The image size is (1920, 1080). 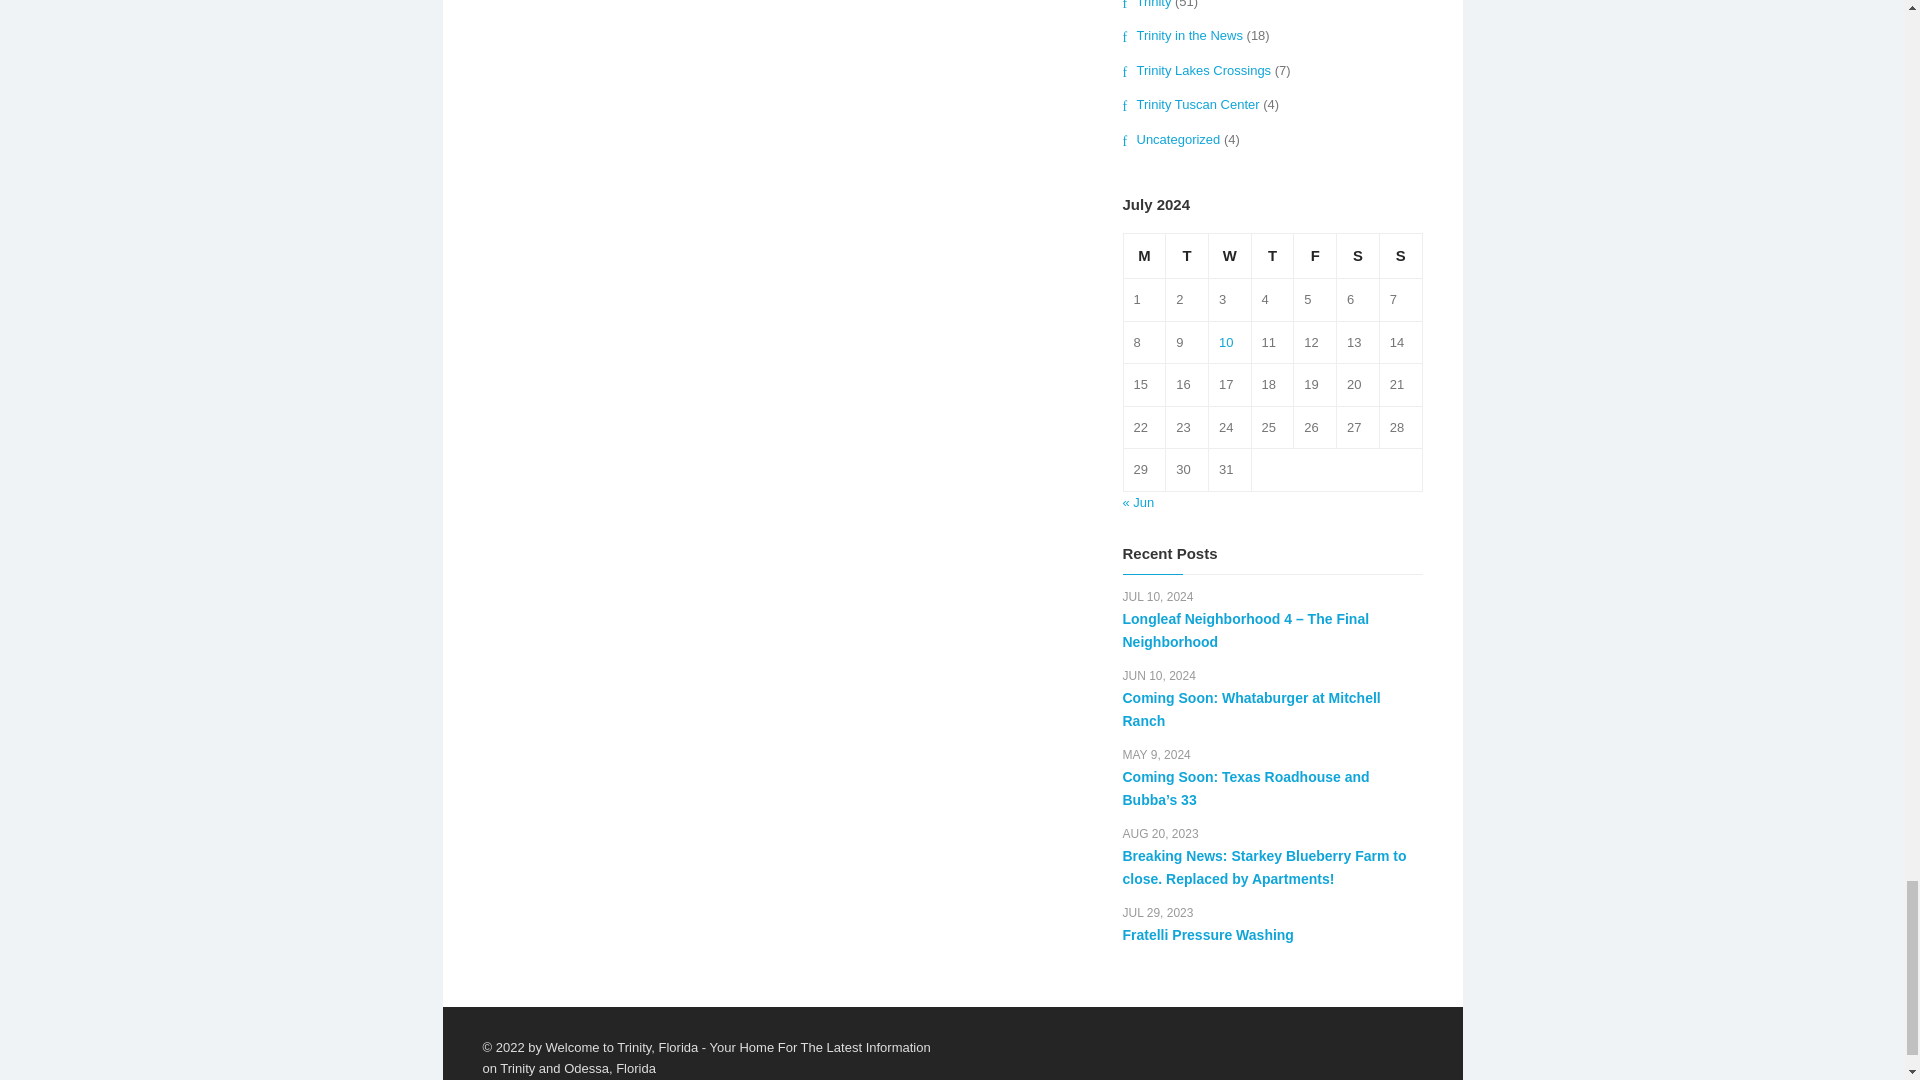 What do you see at coordinates (1272, 256) in the screenshot?
I see `Thursday` at bounding box center [1272, 256].